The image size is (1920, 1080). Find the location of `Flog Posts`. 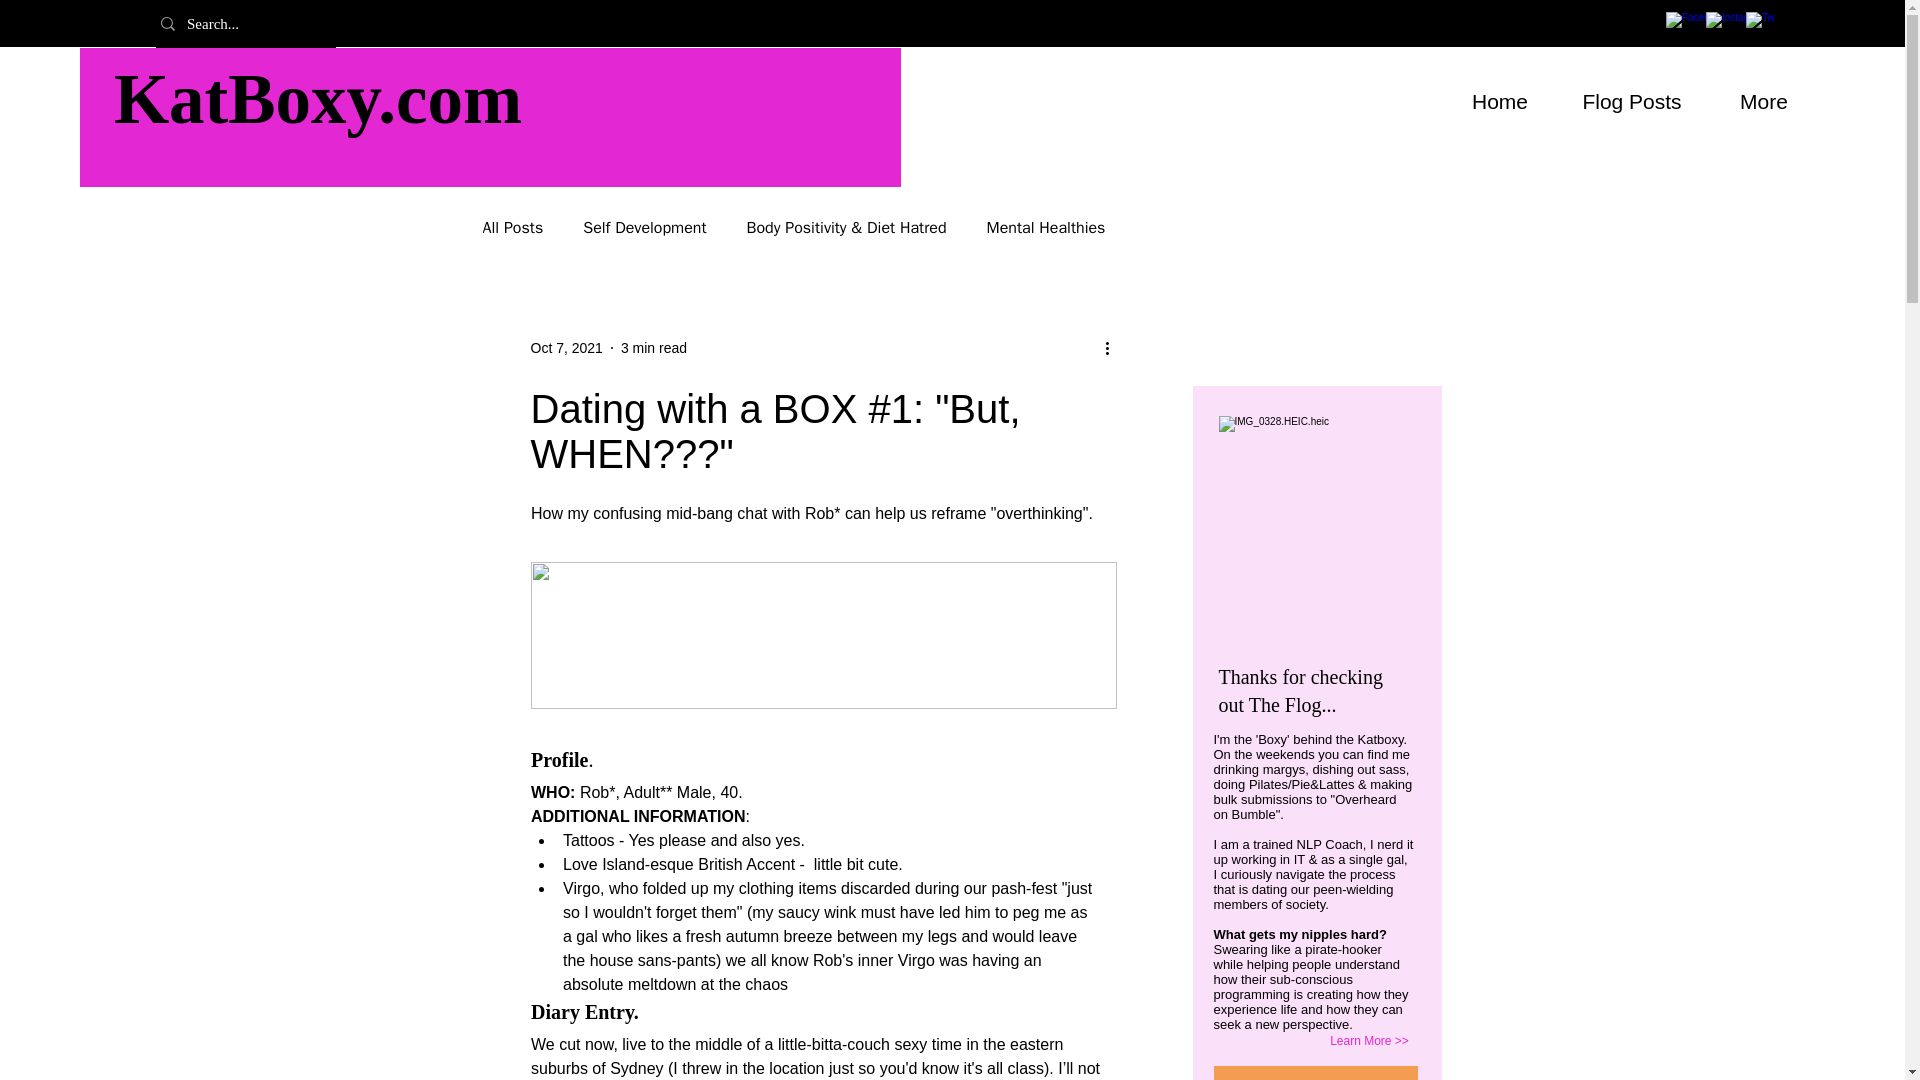

Flog Posts is located at coordinates (1632, 96).